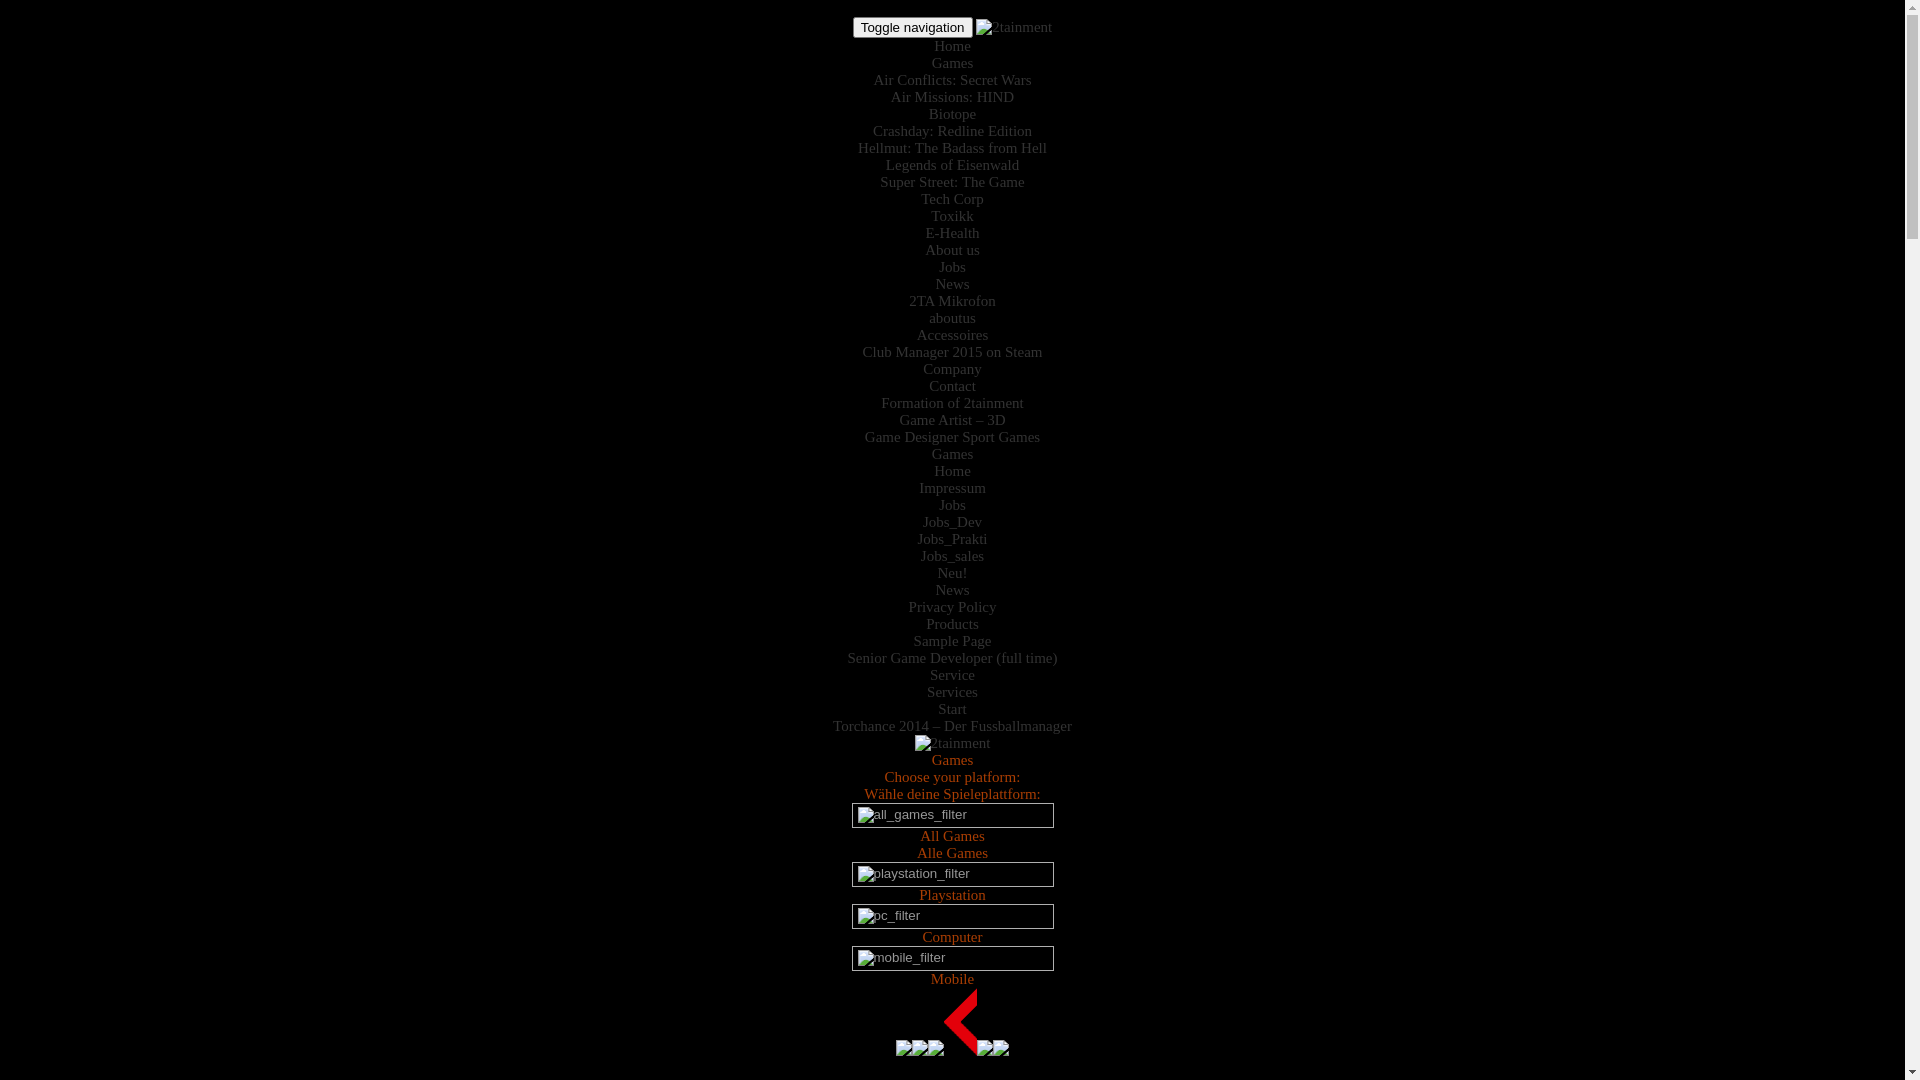 The width and height of the screenshot is (1920, 1080). I want to click on Tech Corp, so click(952, 199).